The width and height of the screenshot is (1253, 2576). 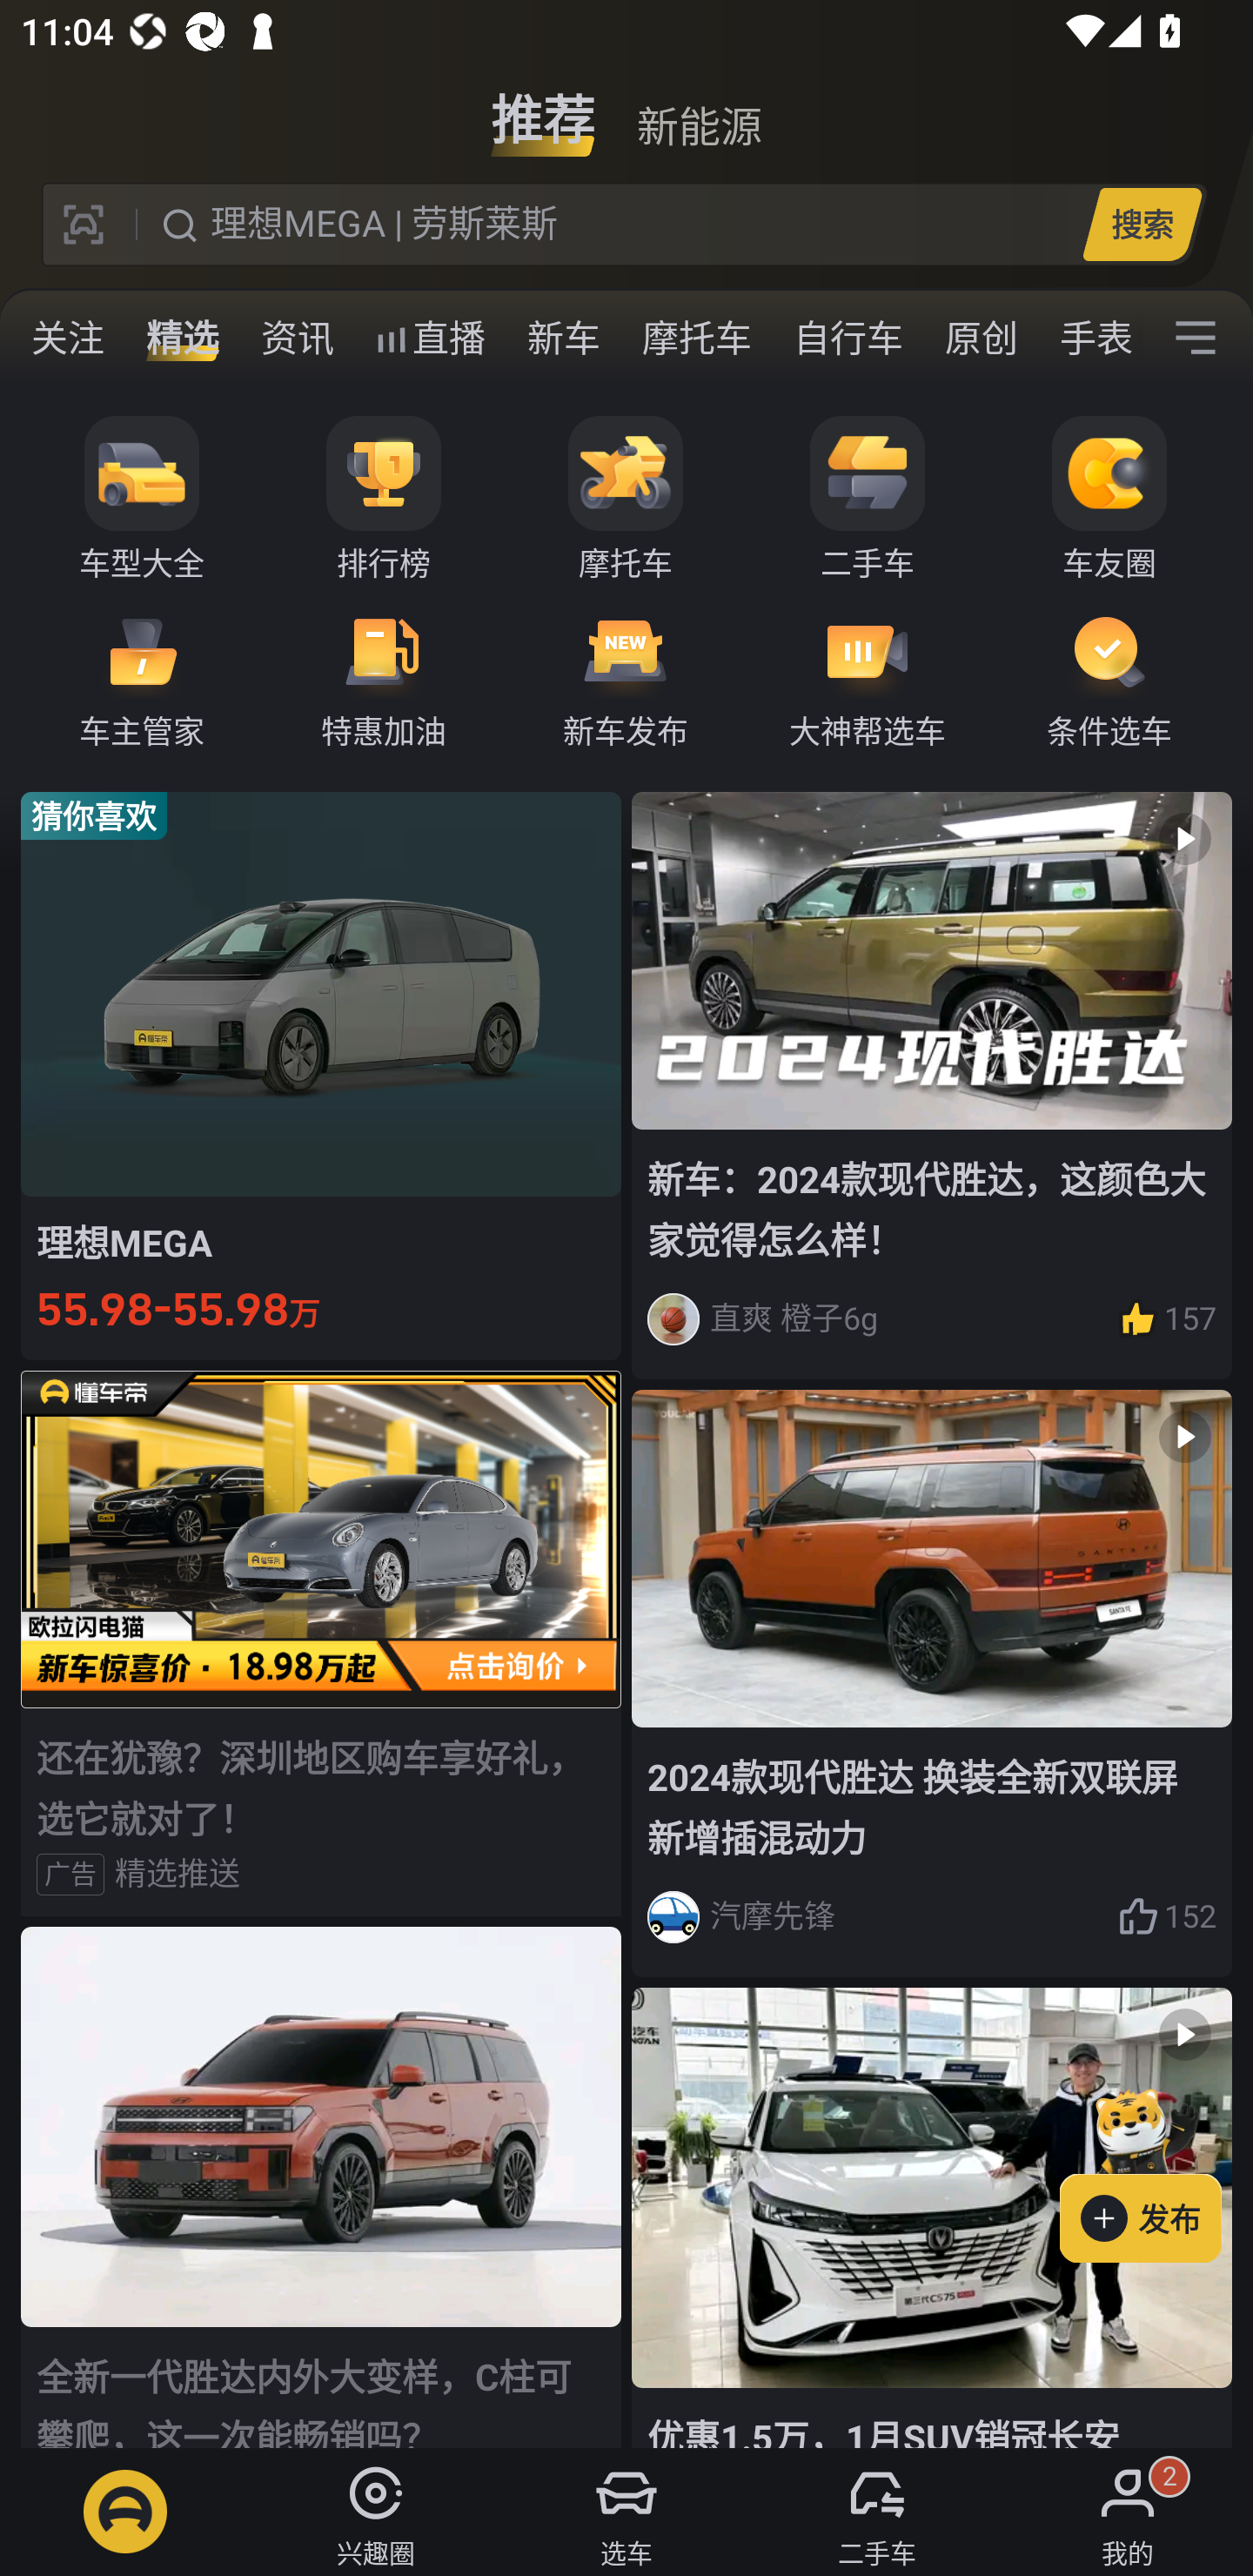 I want to click on 排行榜, so click(x=384, y=500).